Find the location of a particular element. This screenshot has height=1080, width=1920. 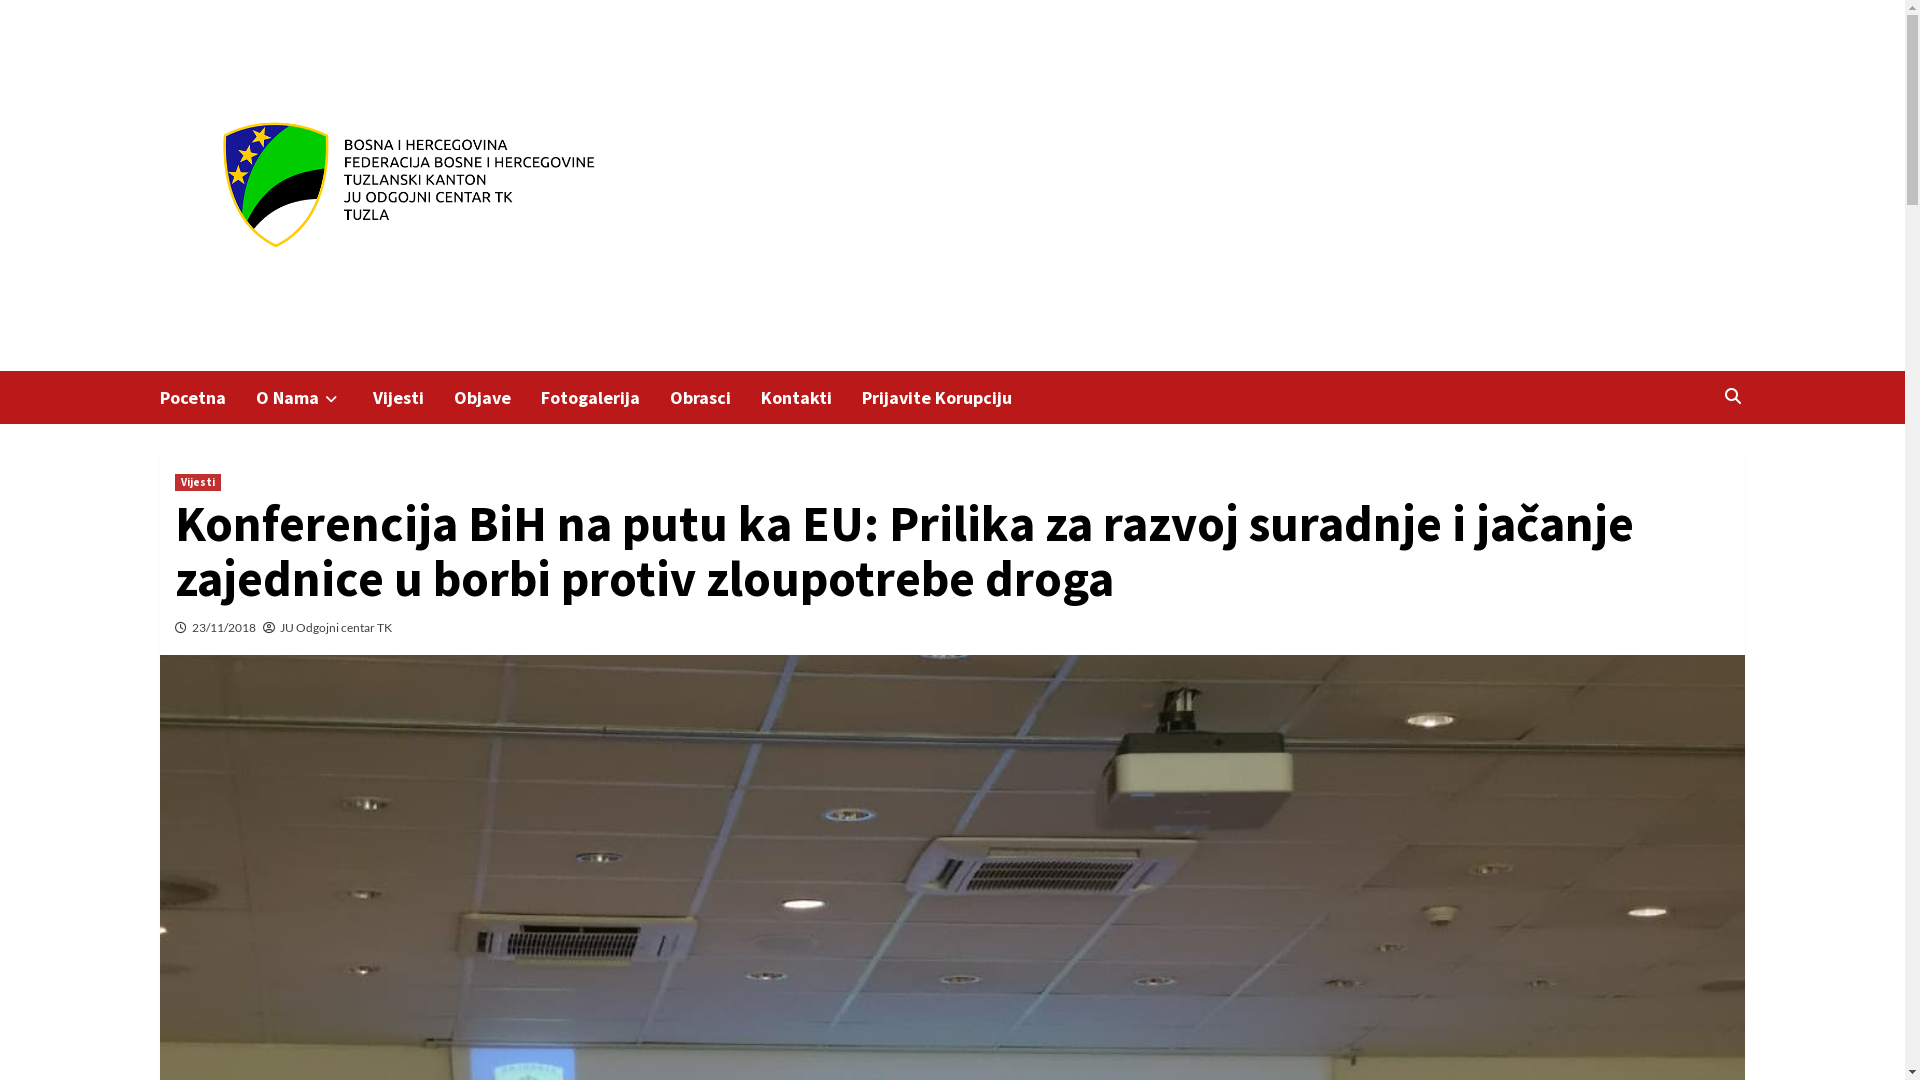

Fotogalerija is located at coordinates (606, 398).